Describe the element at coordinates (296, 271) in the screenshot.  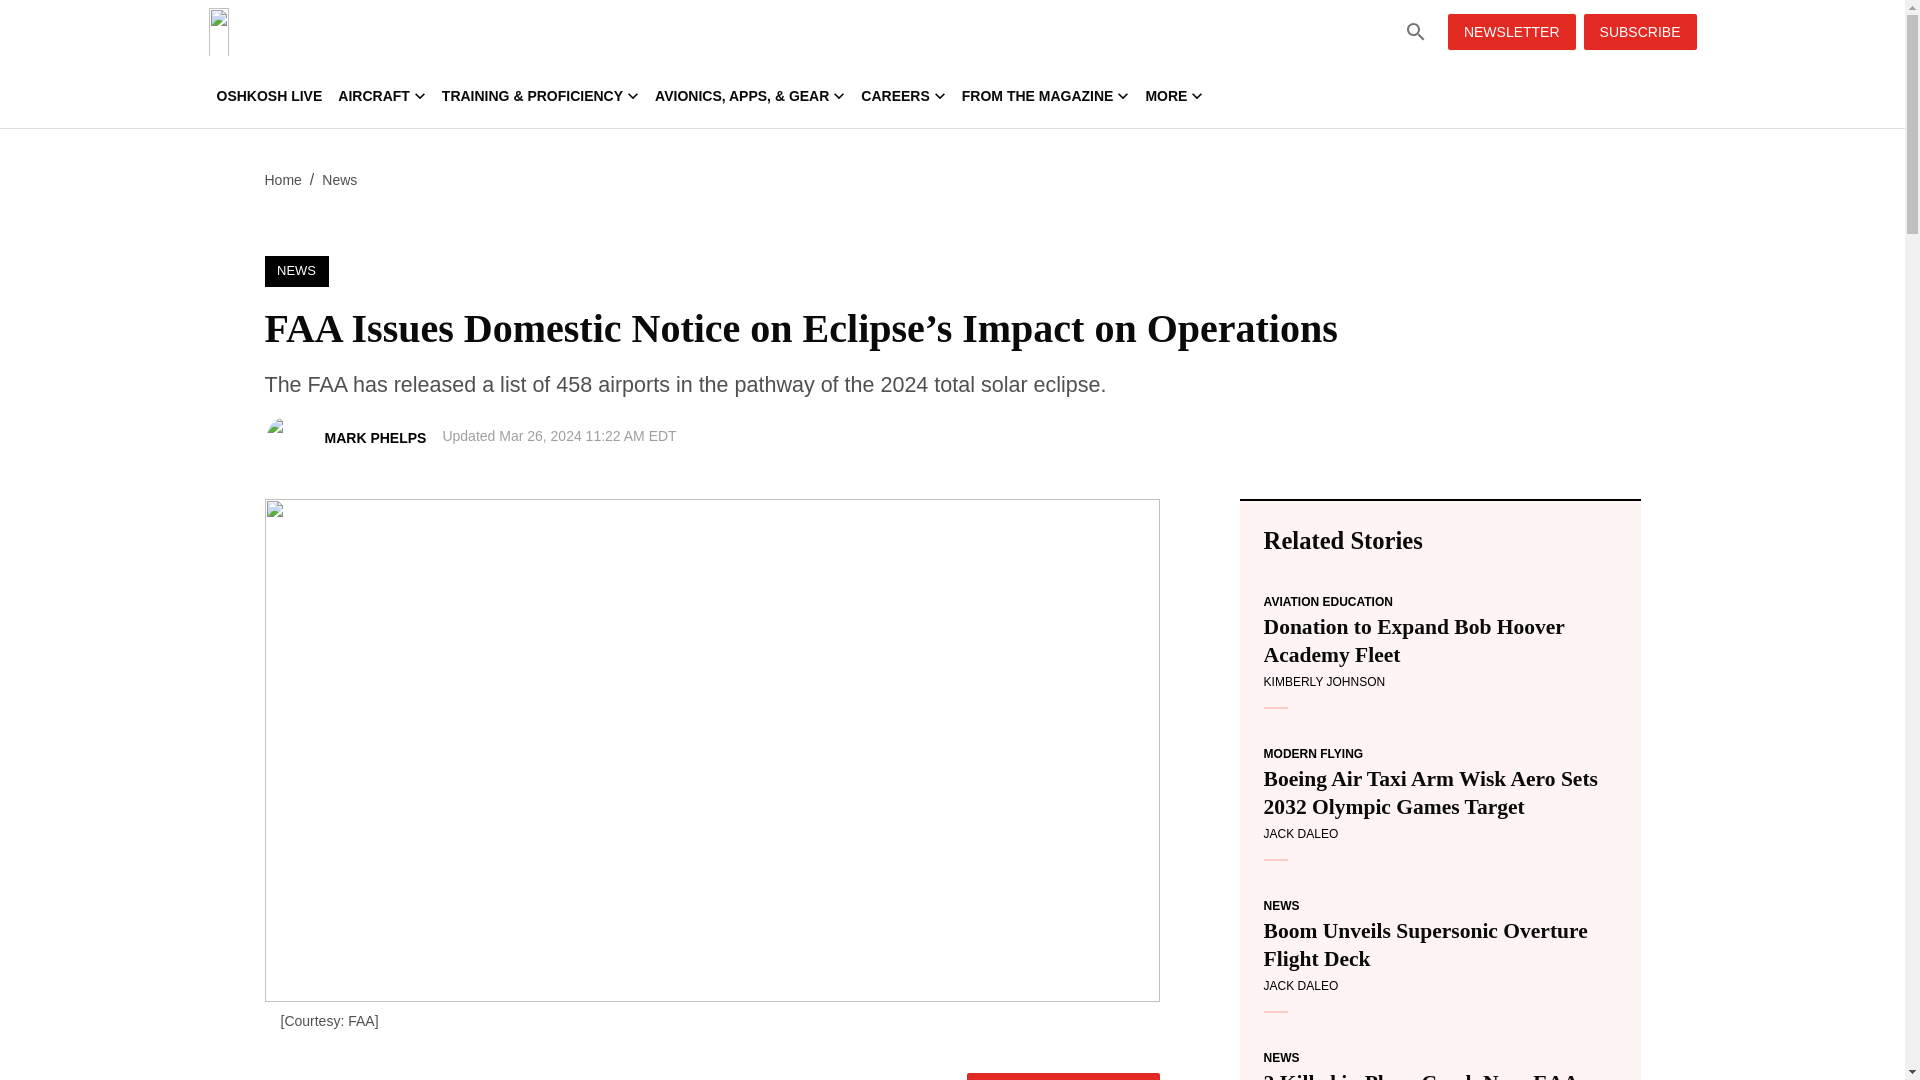
I see `NEWS` at that location.